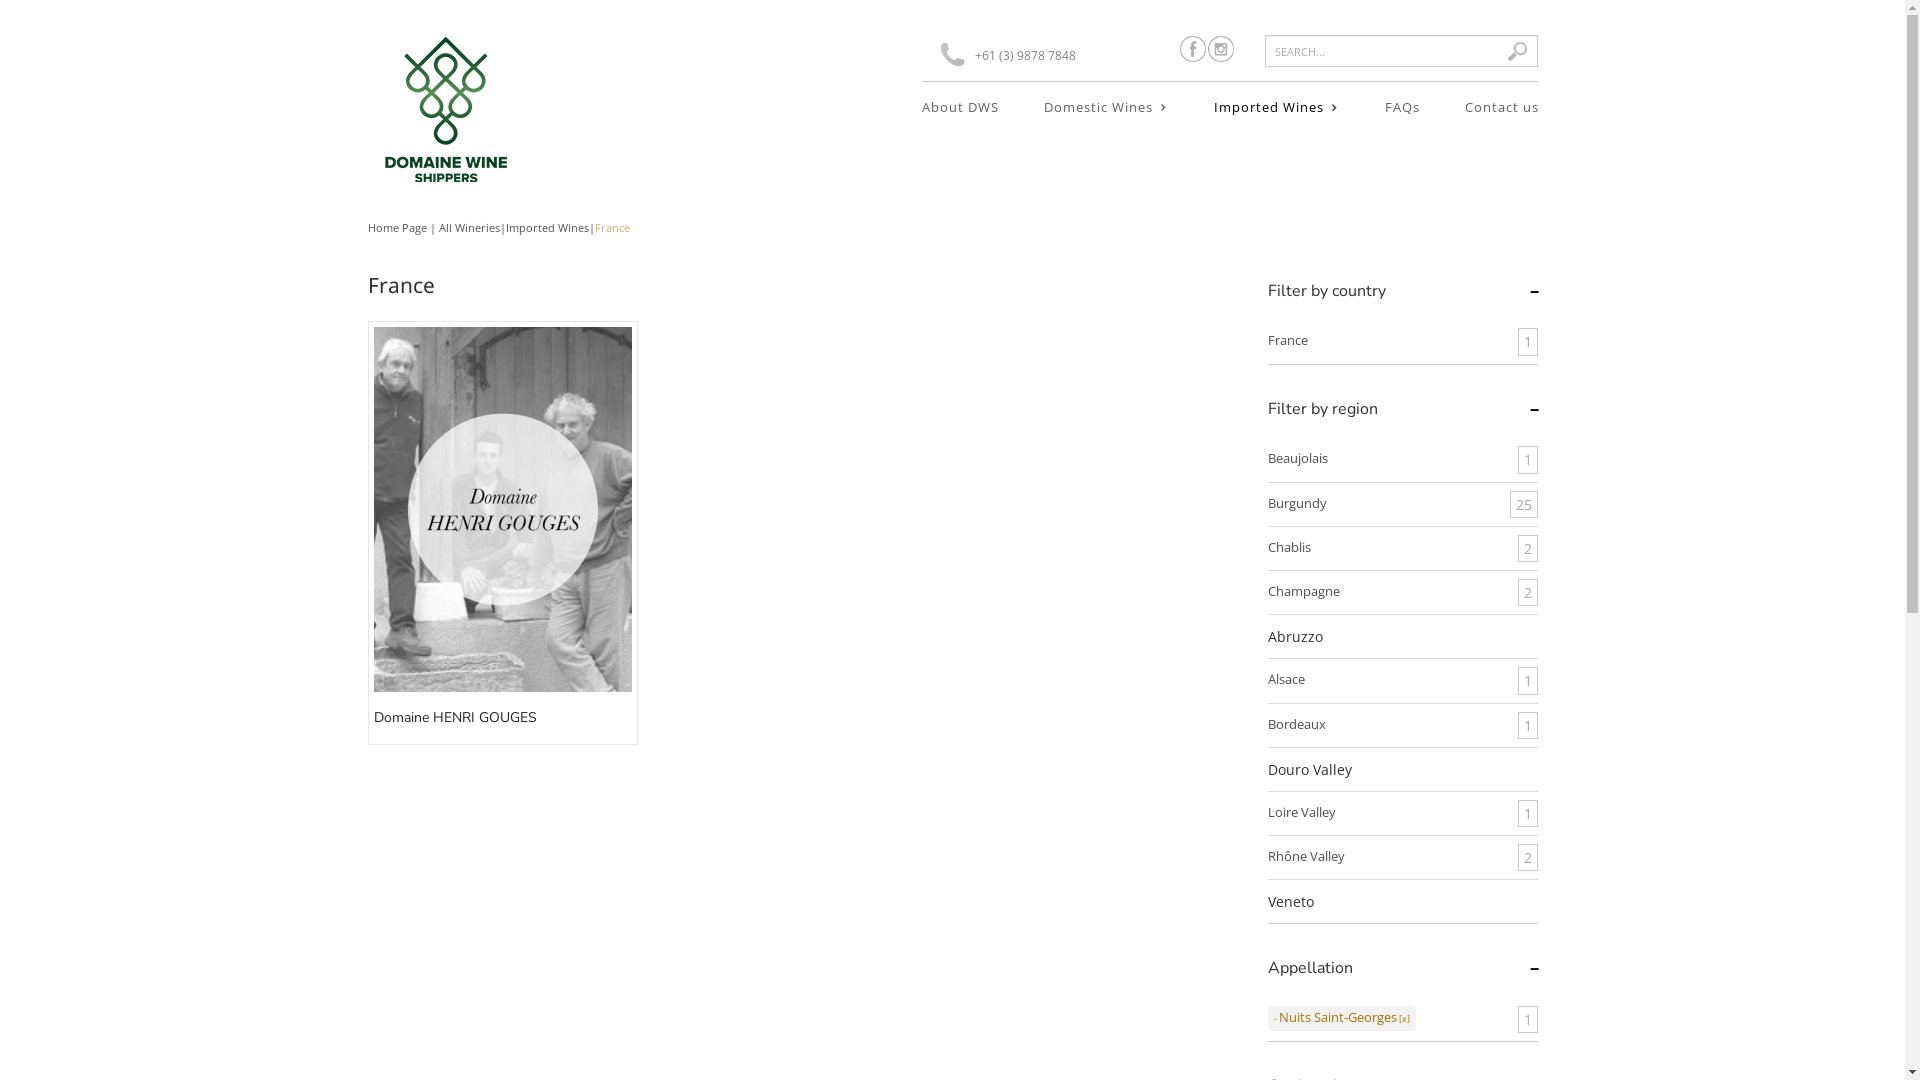 The height and width of the screenshot is (1080, 1920). Describe the element at coordinates (1523, 51) in the screenshot. I see `Search` at that location.